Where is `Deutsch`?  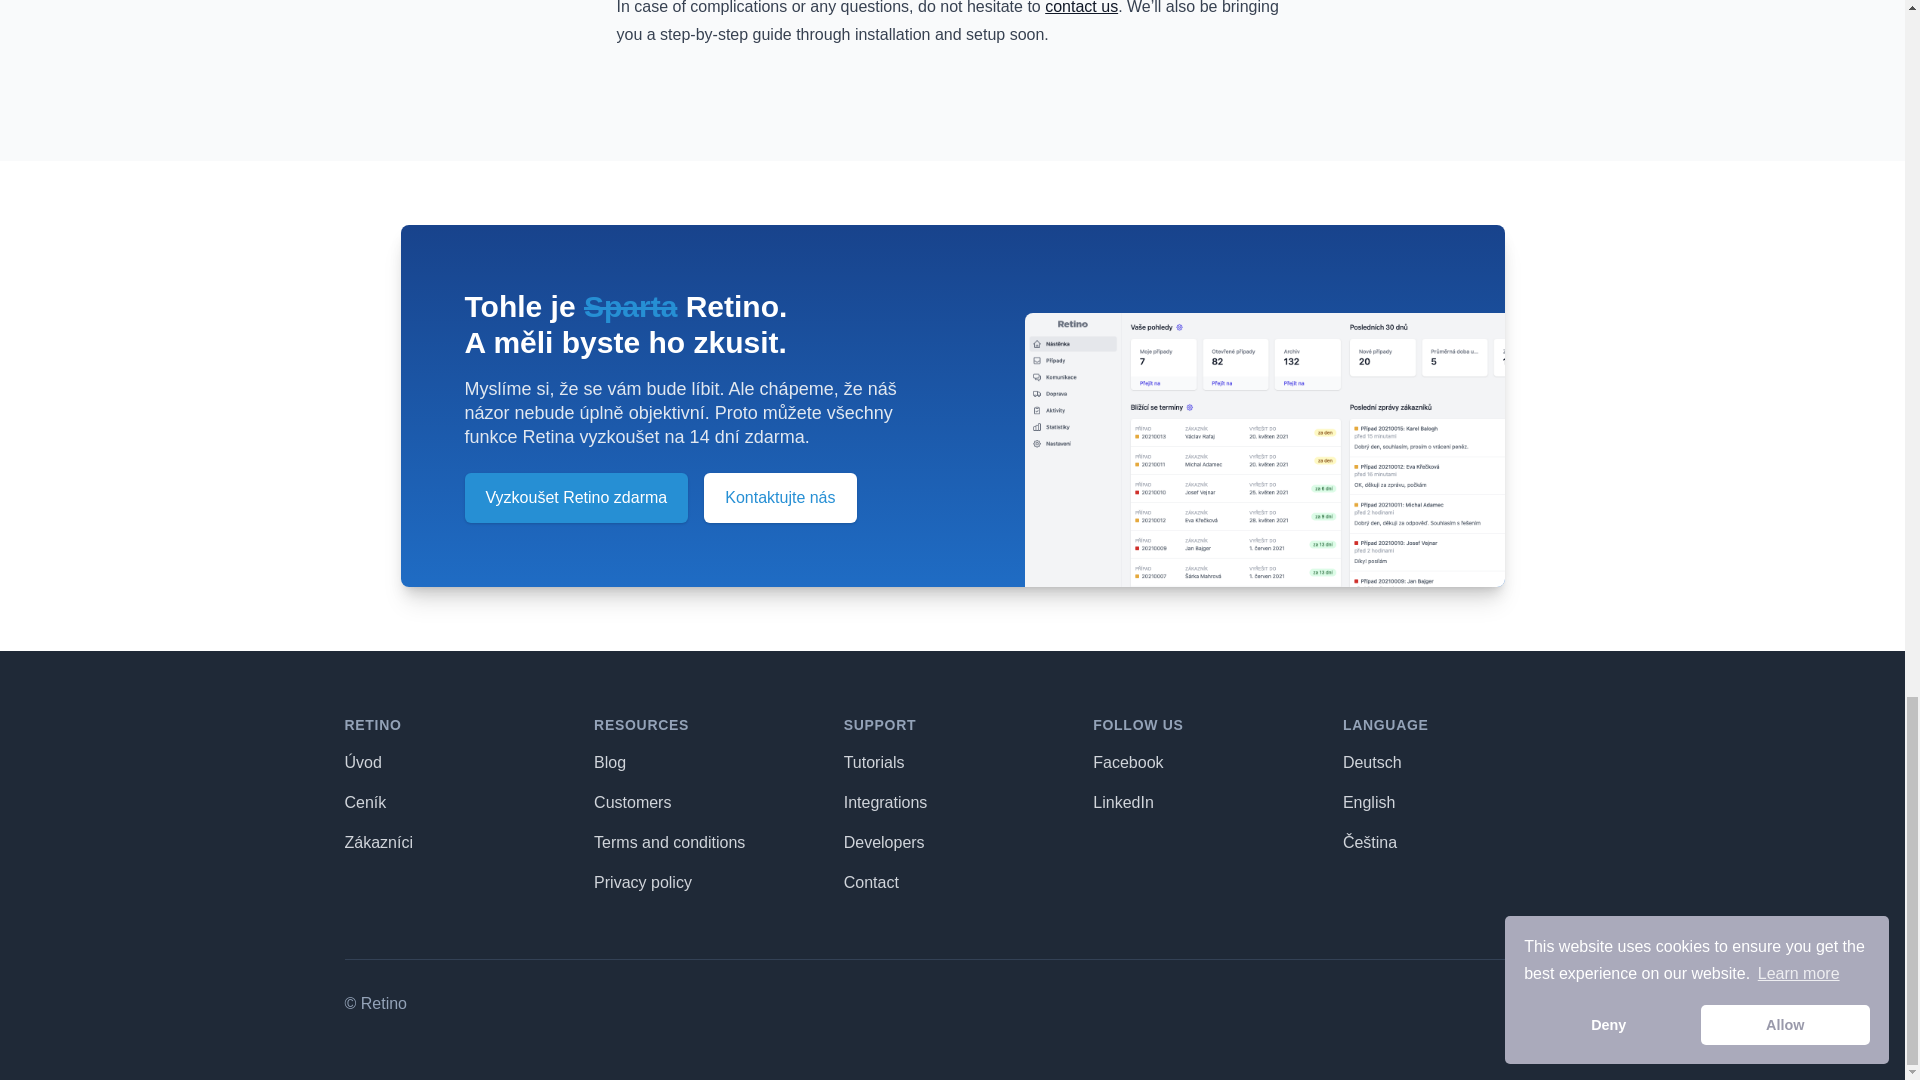 Deutsch is located at coordinates (1372, 762).